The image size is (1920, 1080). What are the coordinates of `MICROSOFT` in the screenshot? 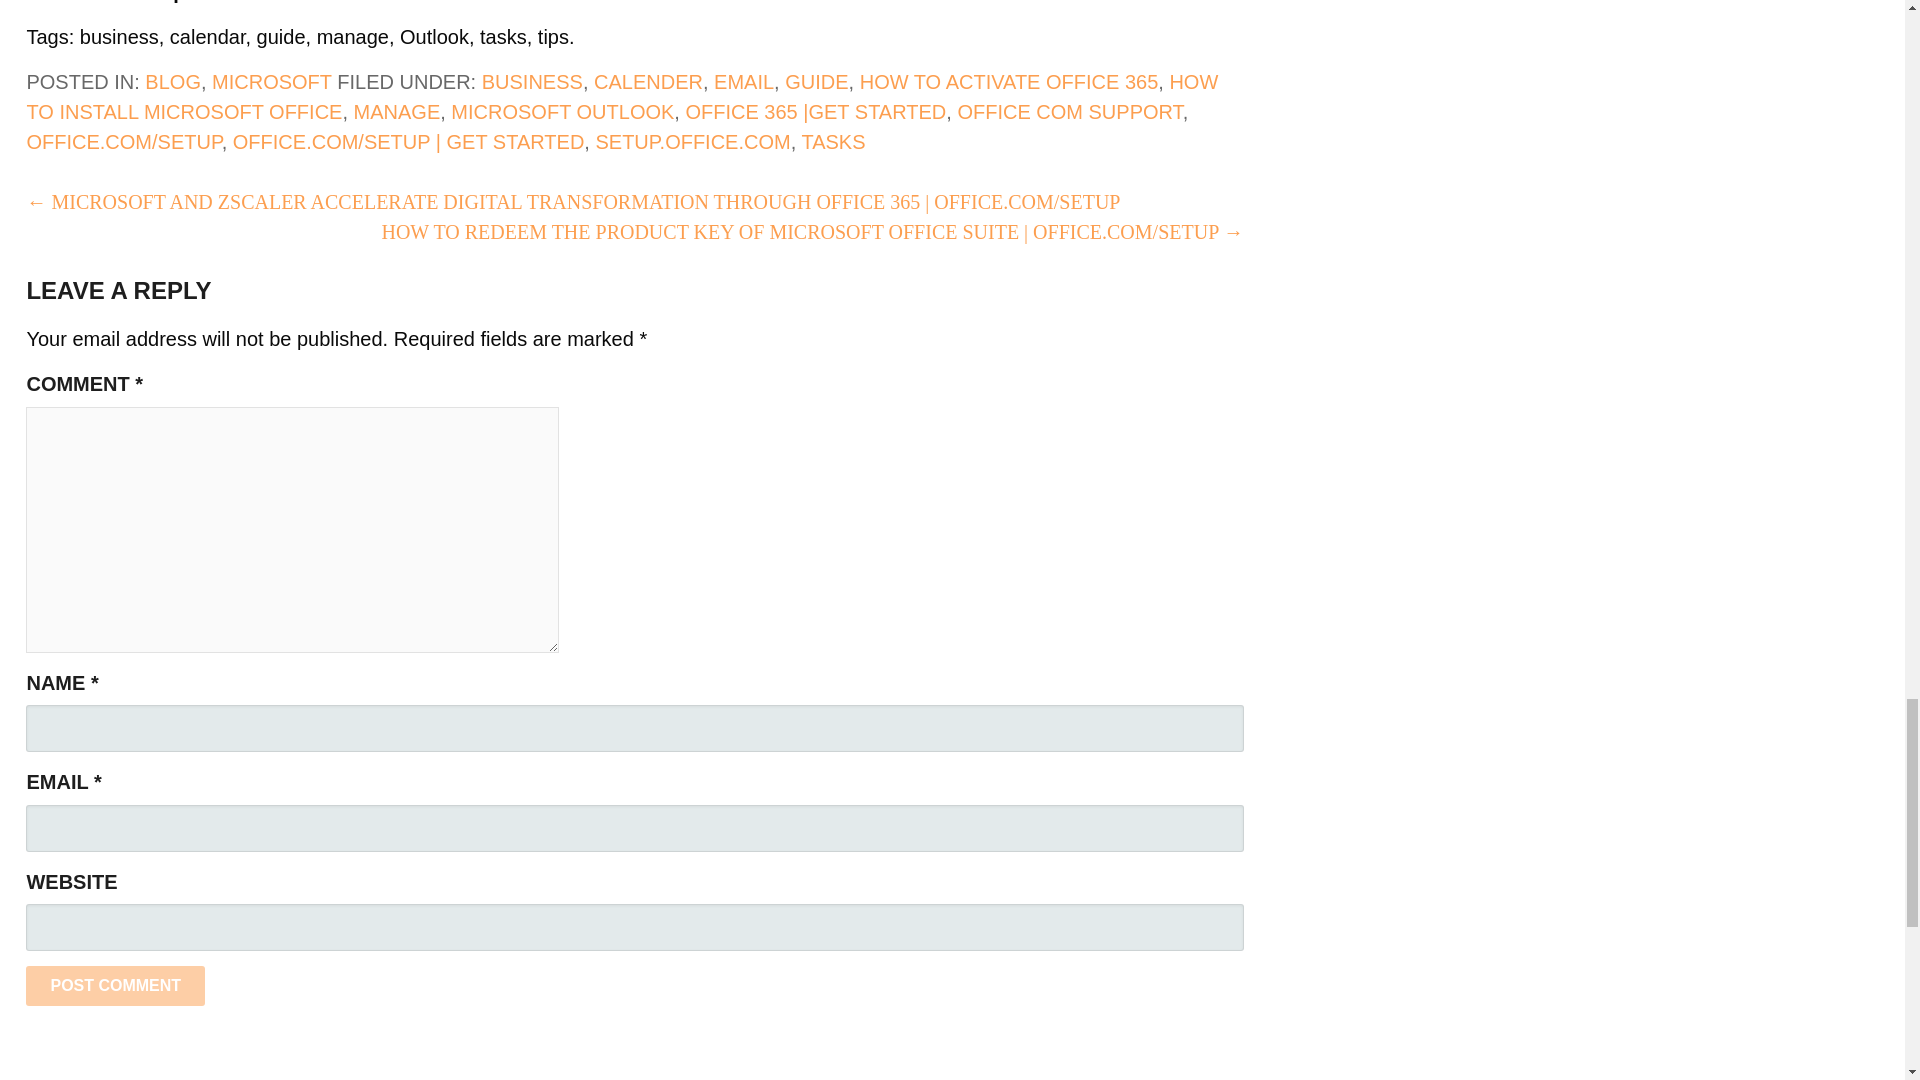 It's located at (272, 82).